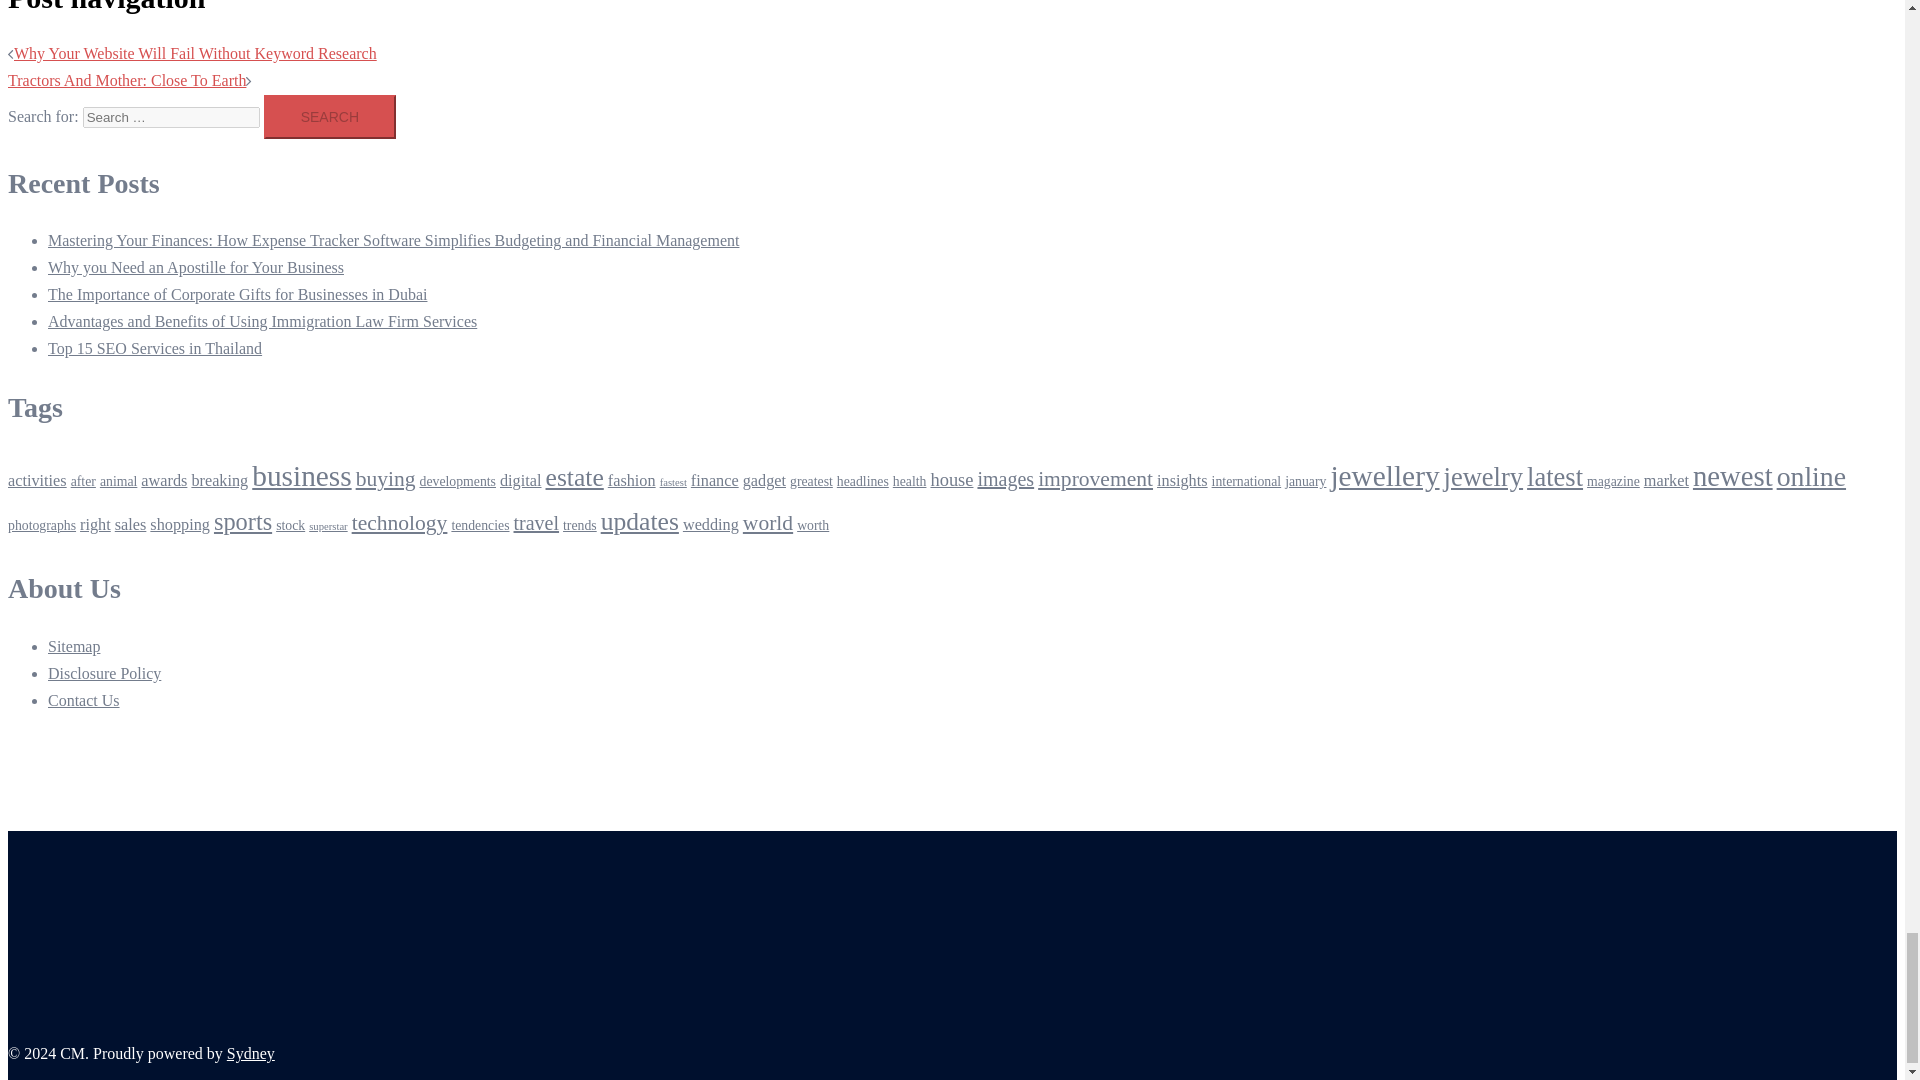  What do you see at coordinates (218, 480) in the screenshot?
I see `breaking` at bounding box center [218, 480].